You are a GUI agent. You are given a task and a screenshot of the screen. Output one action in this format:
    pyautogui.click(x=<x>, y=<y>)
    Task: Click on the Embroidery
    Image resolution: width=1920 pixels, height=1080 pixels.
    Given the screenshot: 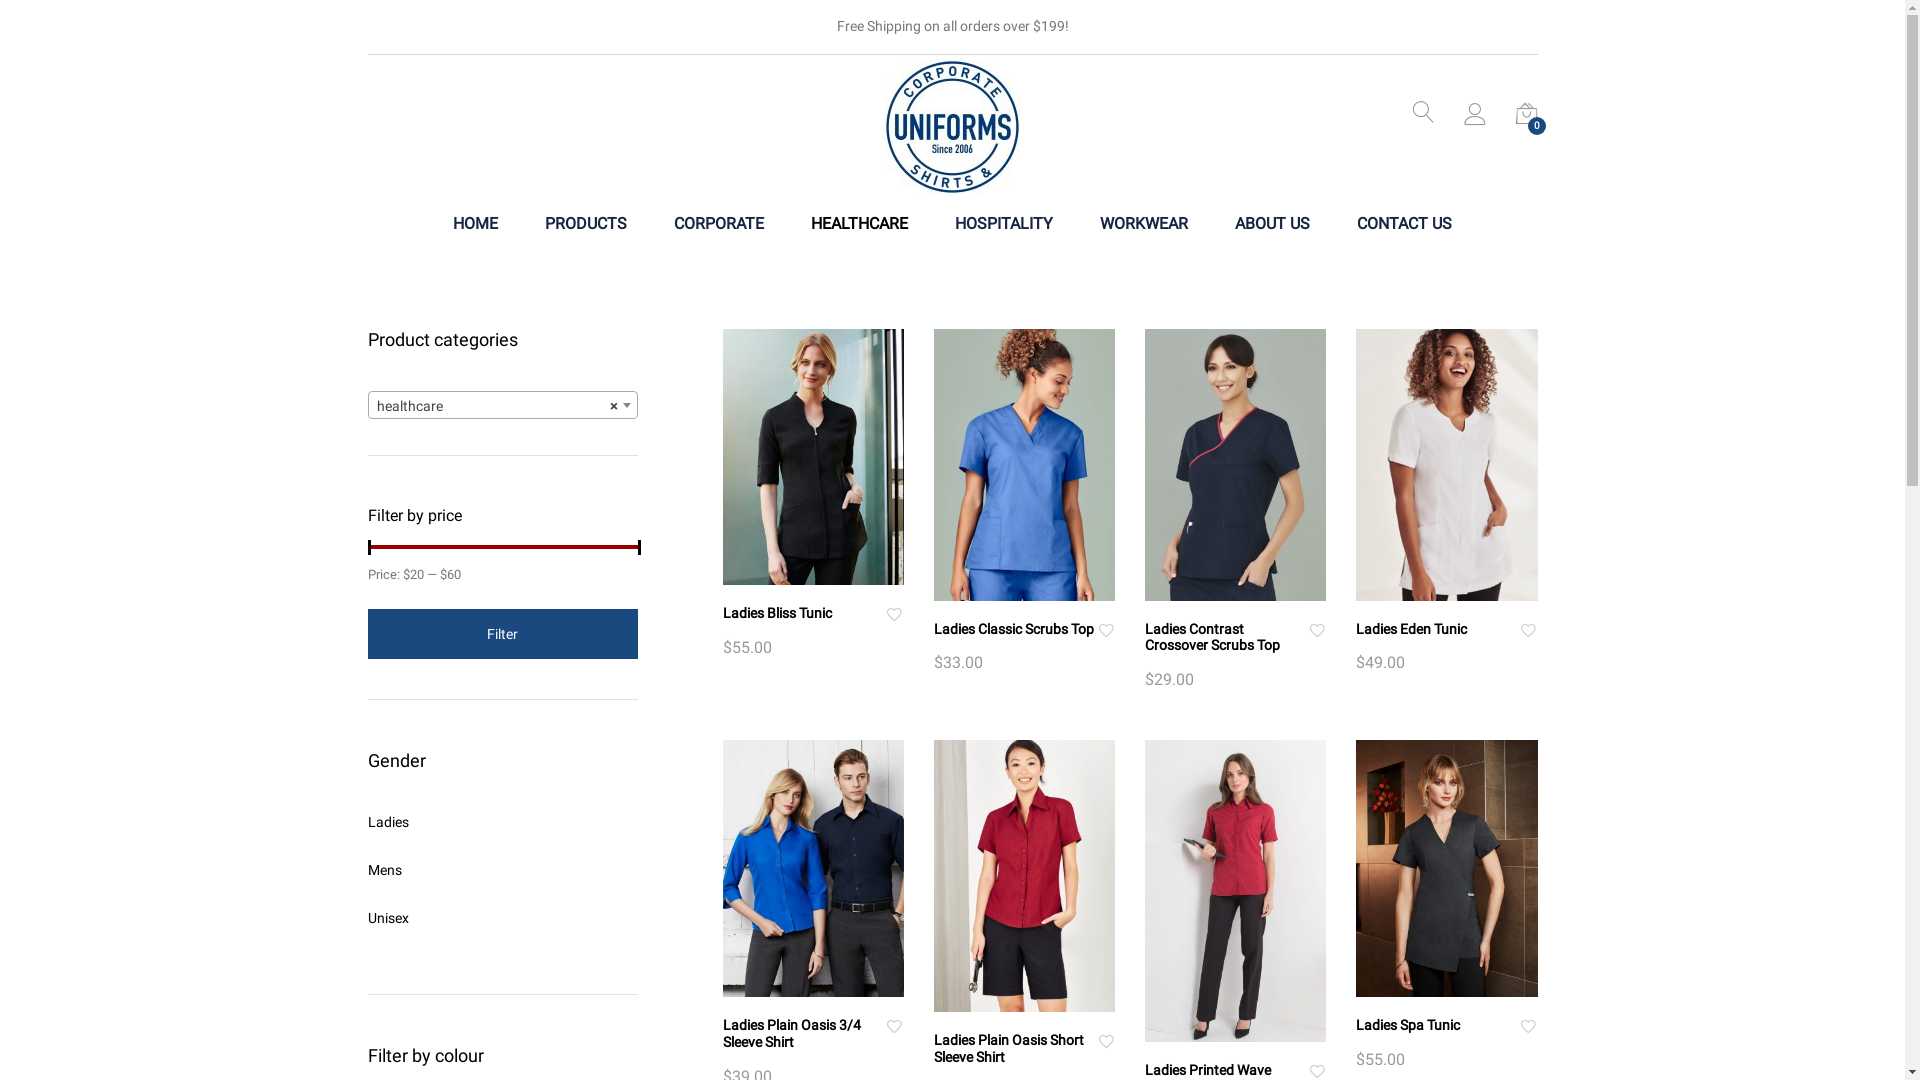 What is the action you would take?
    pyautogui.click(x=548, y=833)
    